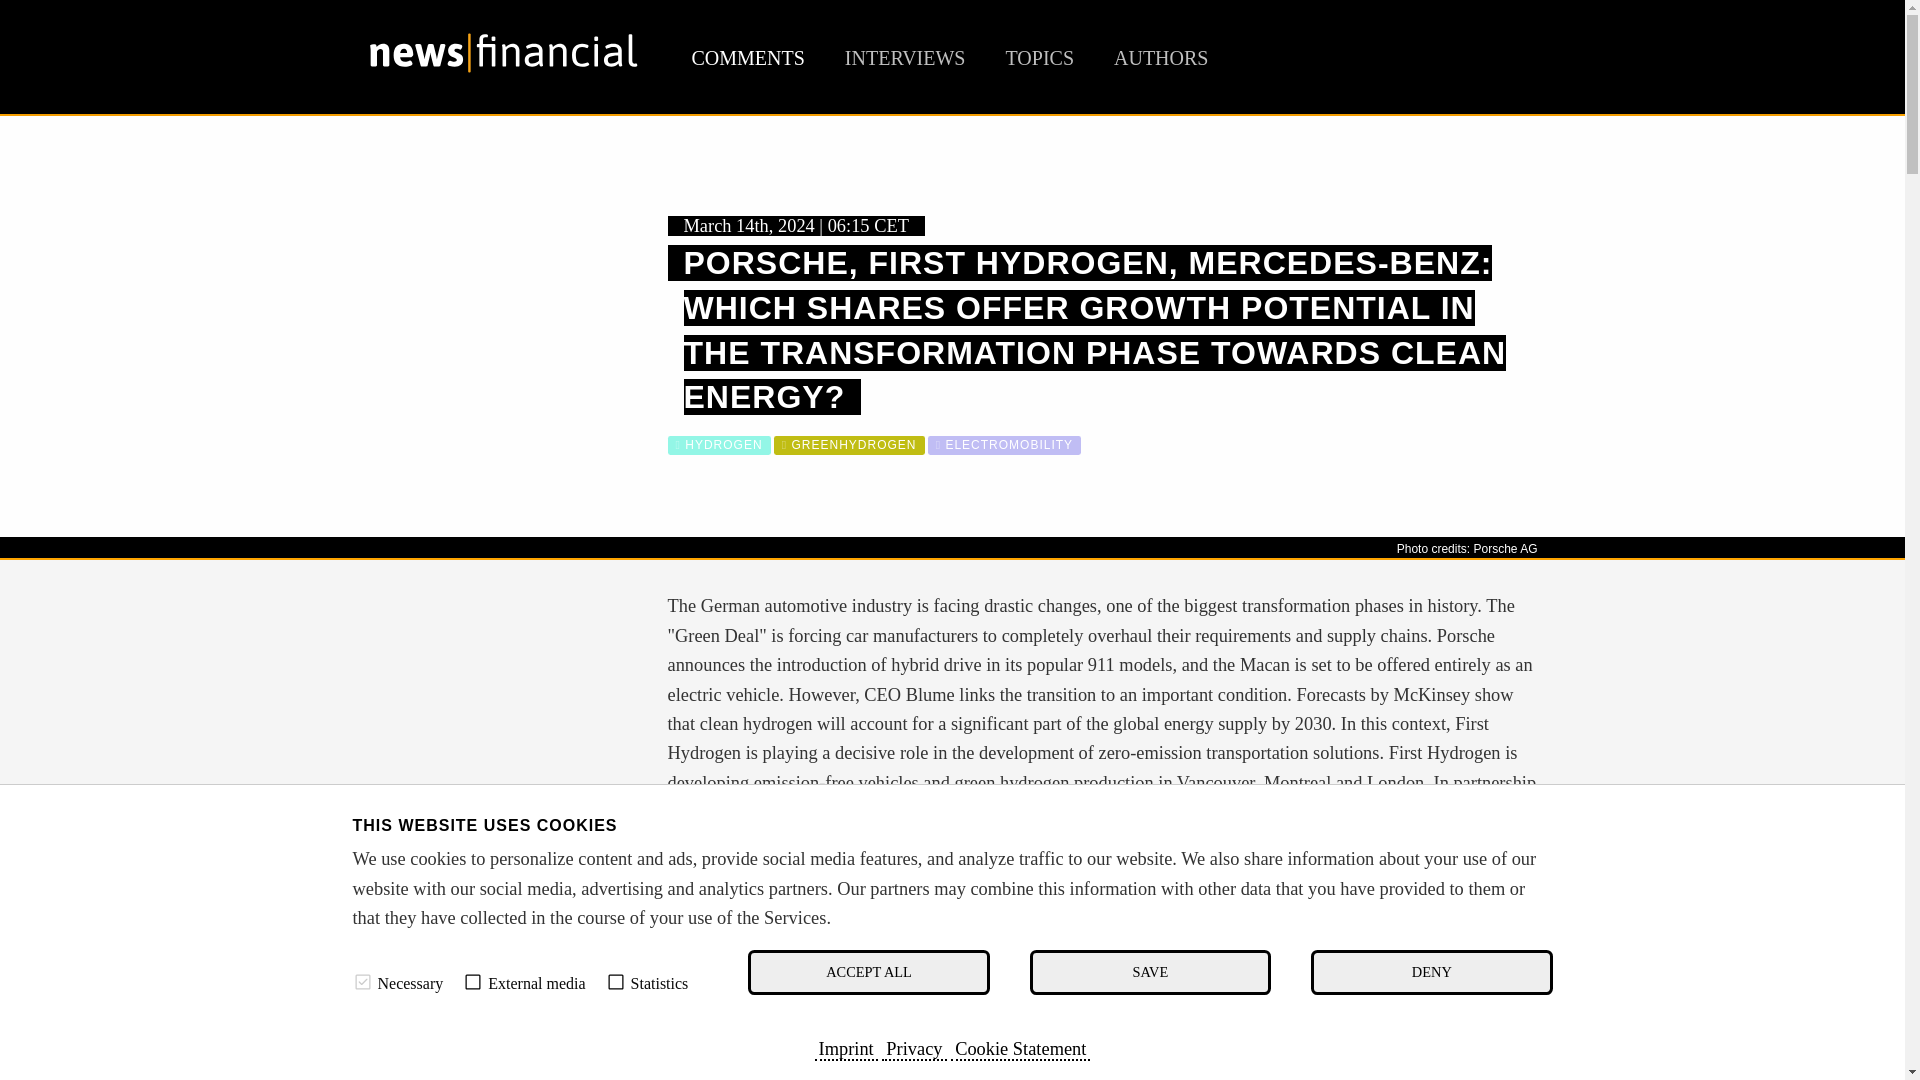 This screenshot has height=1080, width=1920. What do you see at coordinates (986, 916) in the screenshot?
I see `Juliane Zielonka` at bounding box center [986, 916].